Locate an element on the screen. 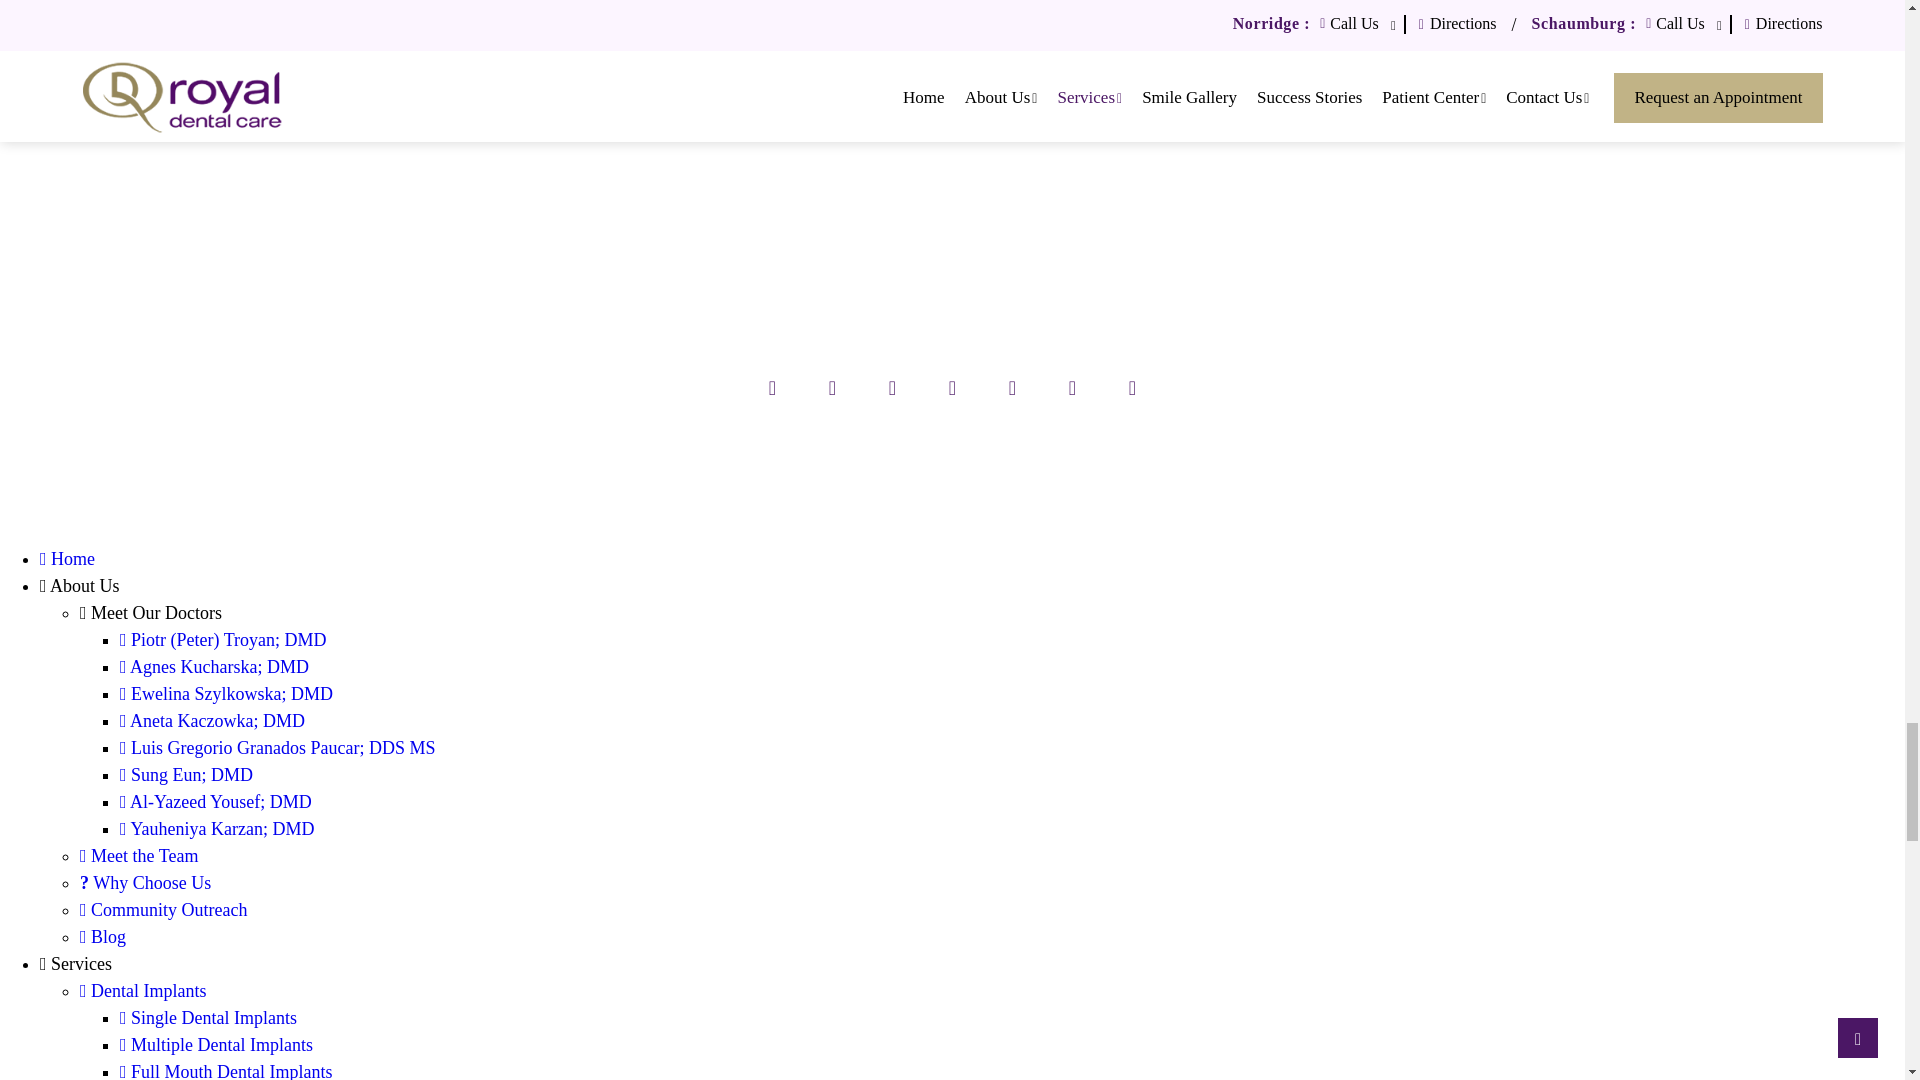  Link opens in a new window is located at coordinates (892, 388).